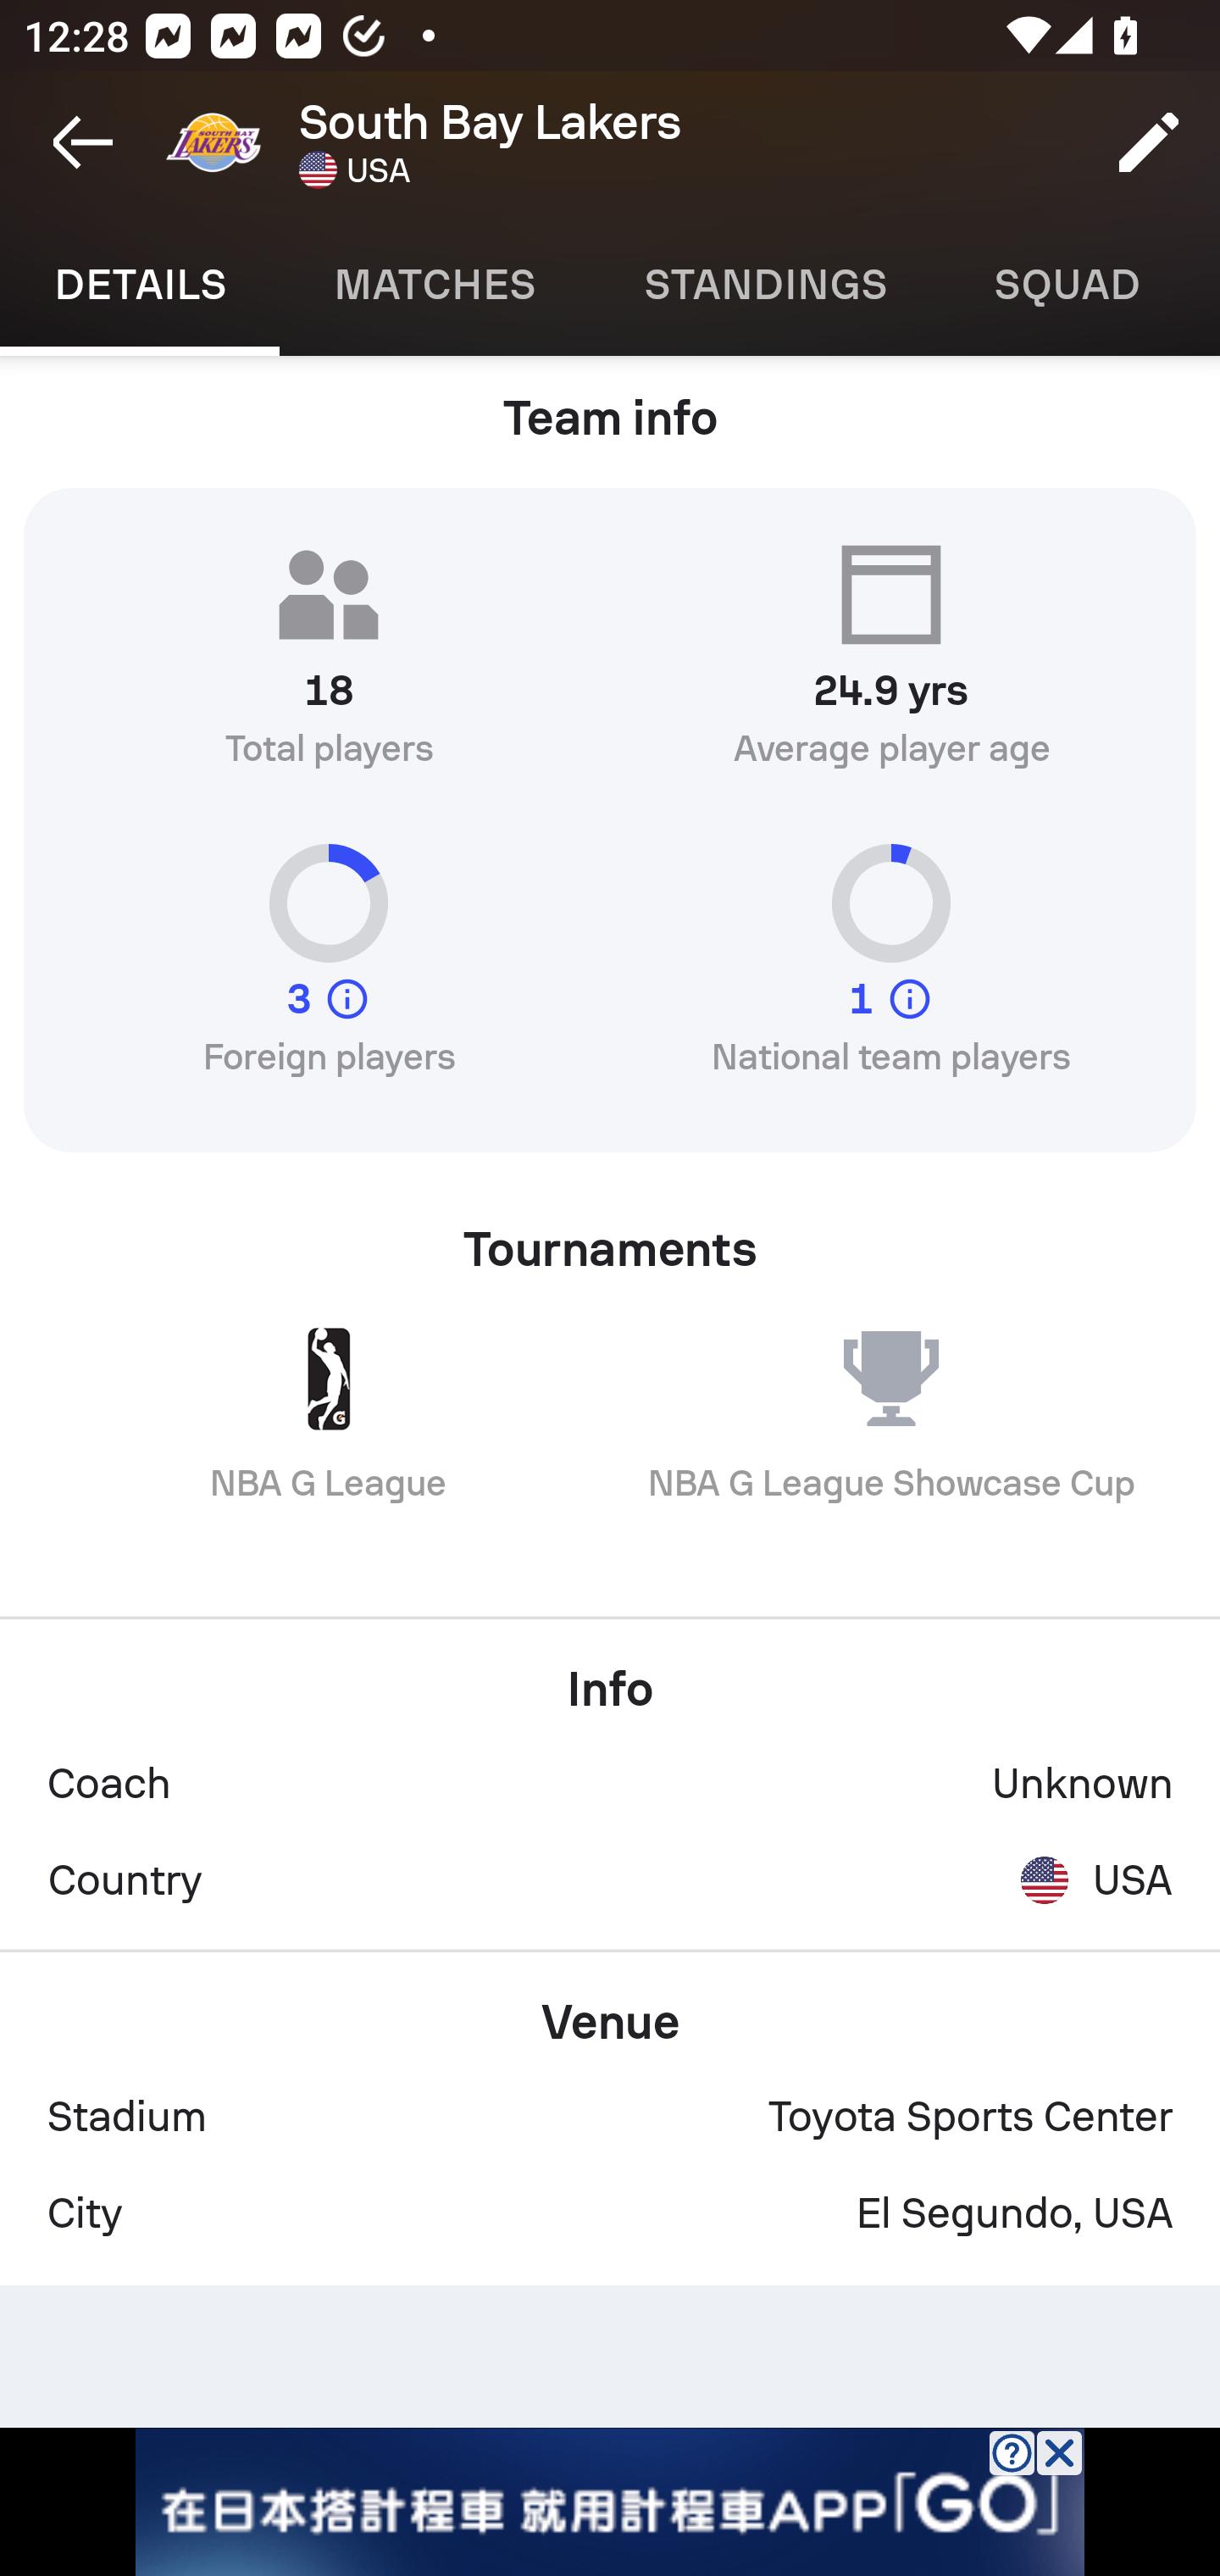  What do you see at coordinates (891, 973) in the screenshot?
I see `1 National team players` at bounding box center [891, 973].